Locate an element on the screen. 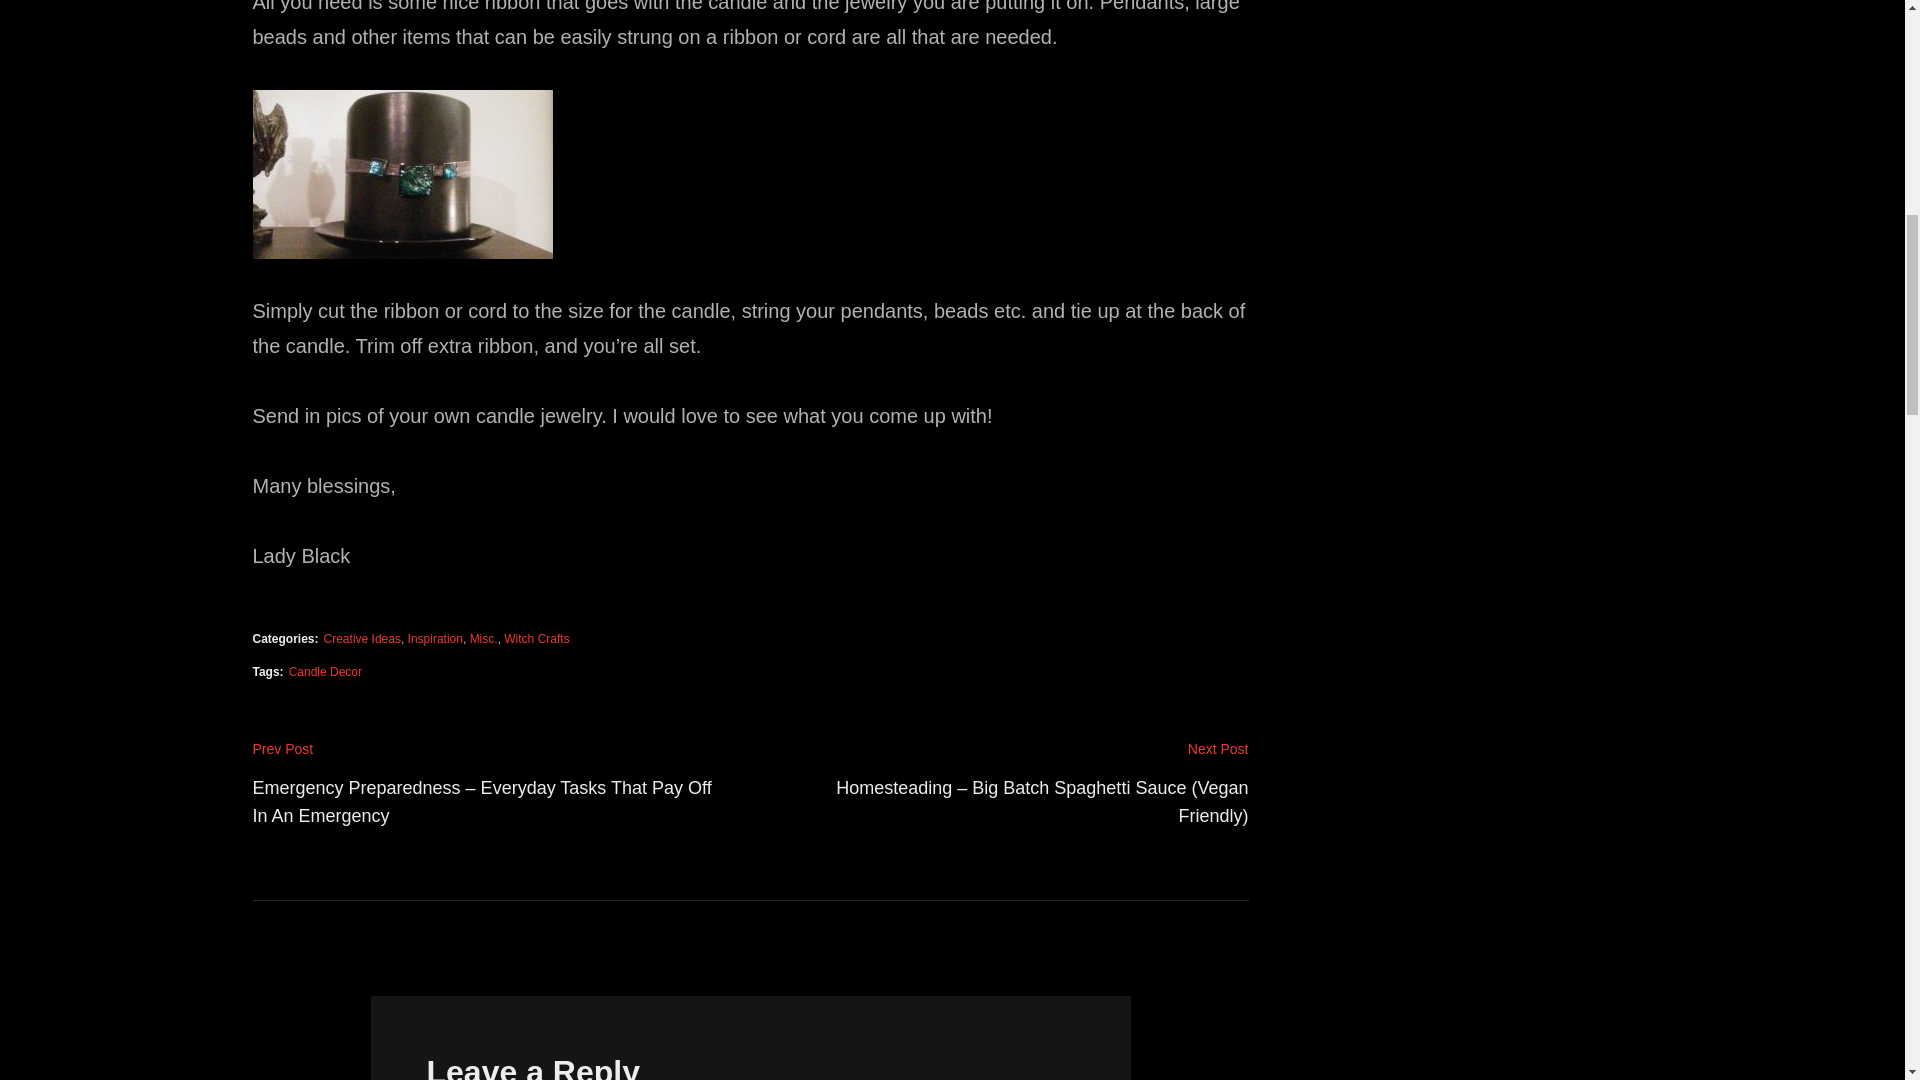 The height and width of the screenshot is (1080, 1920). Misc. is located at coordinates (484, 638).